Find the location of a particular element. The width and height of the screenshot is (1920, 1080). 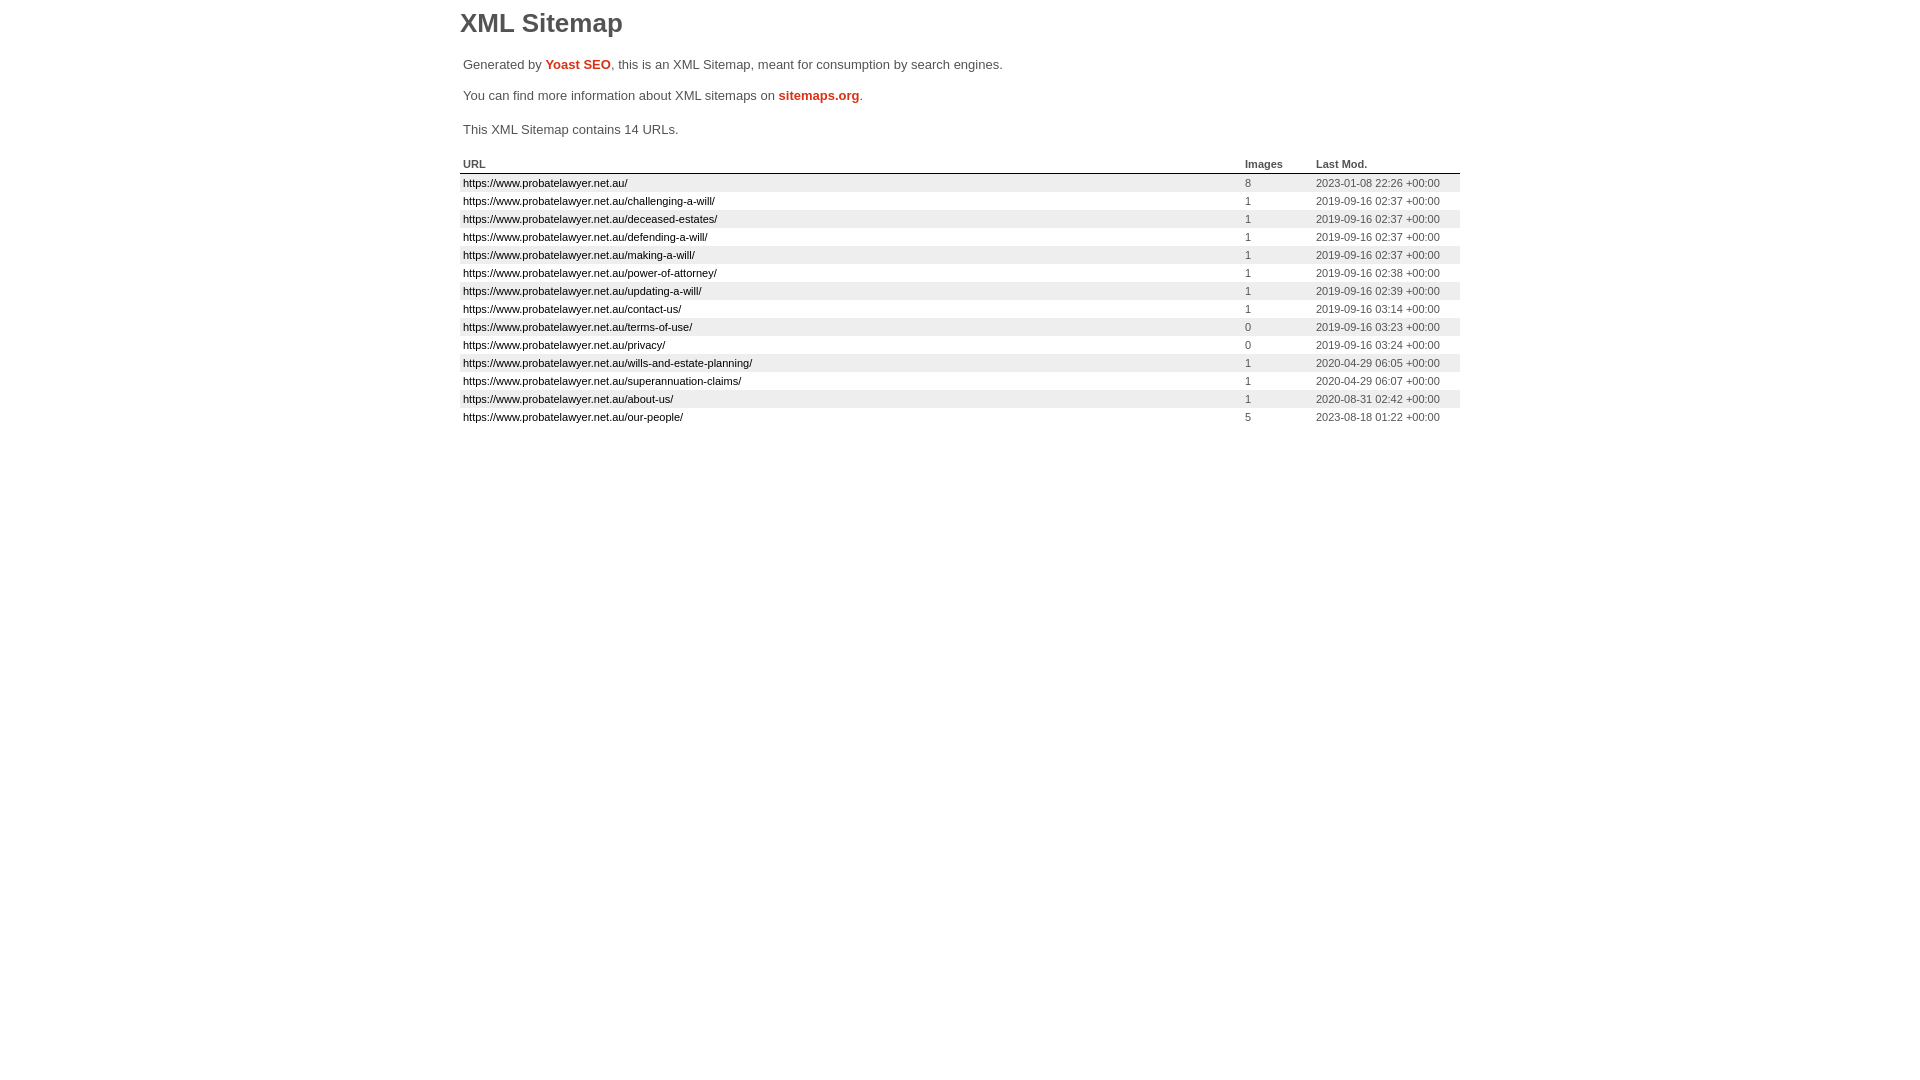

https://www.probatelawyer.net.au/power-of-attorney/ is located at coordinates (590, 273).